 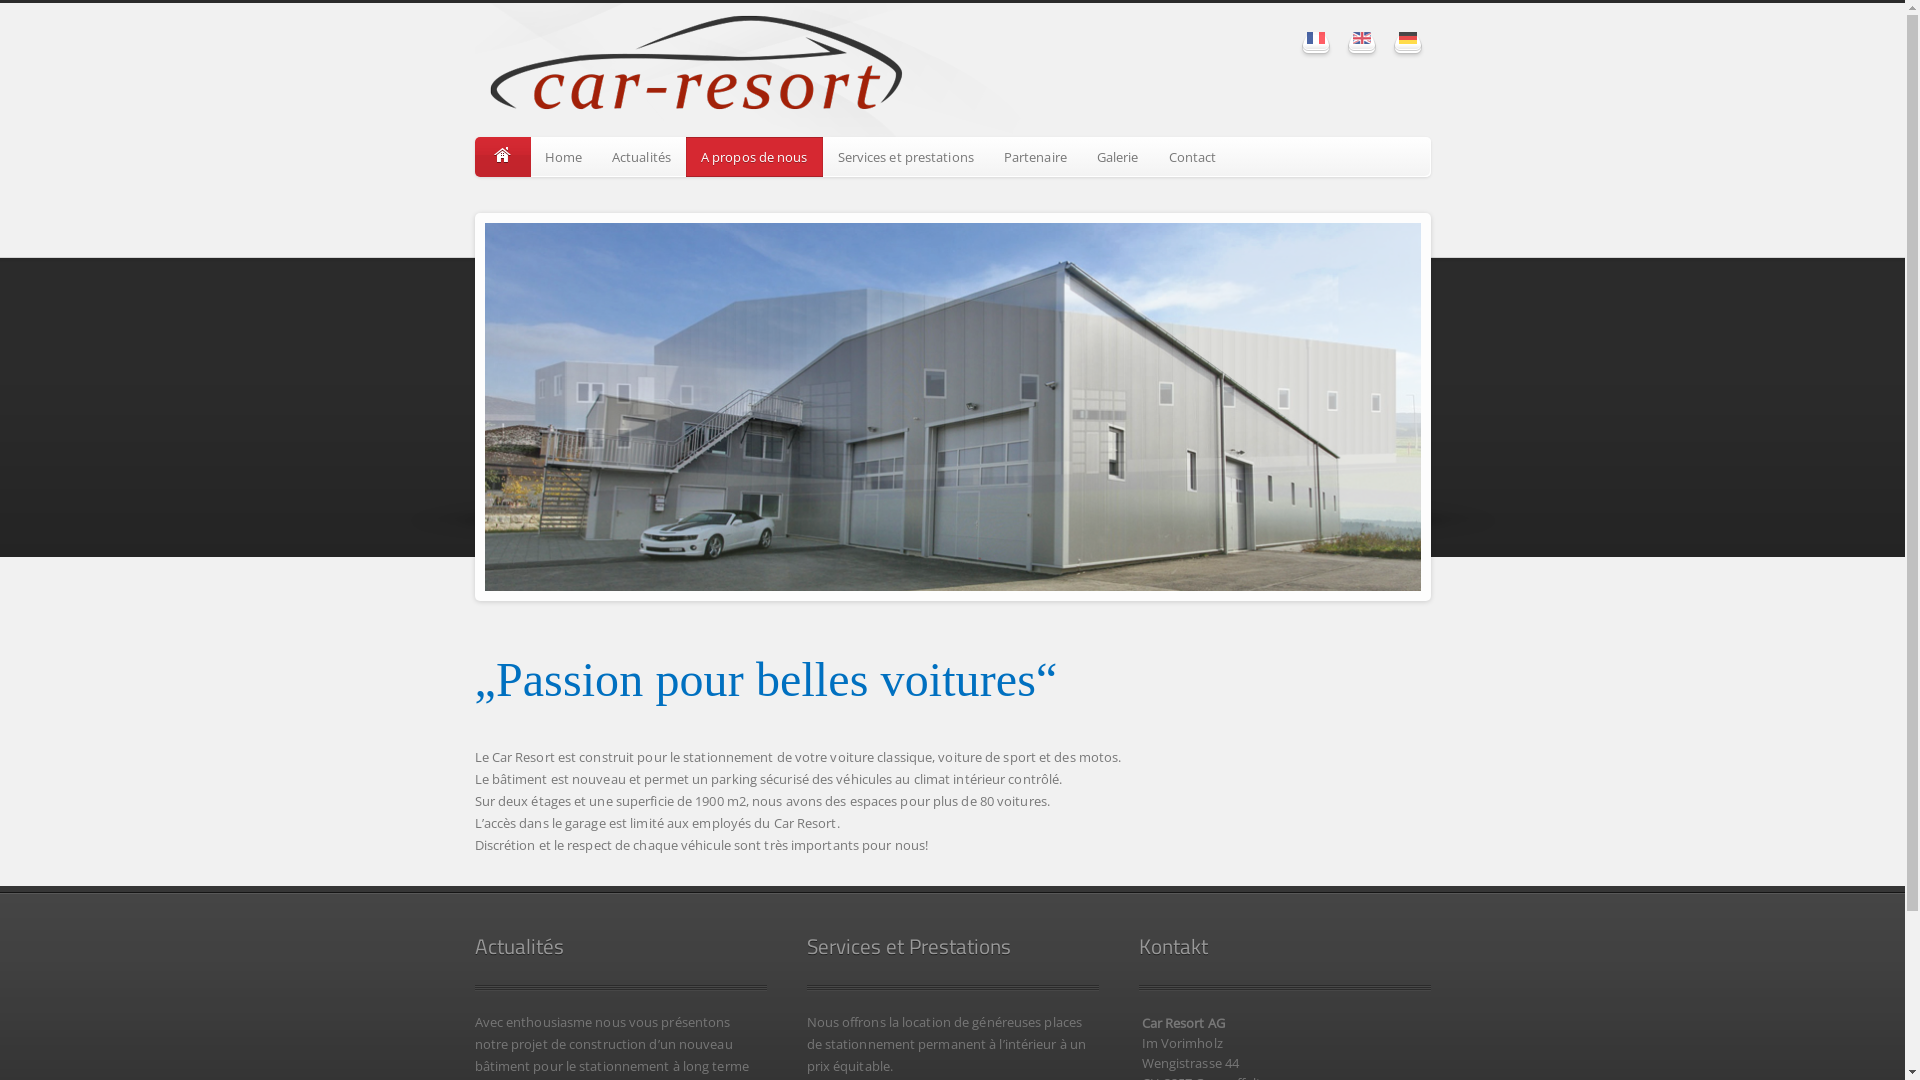 I want to click on French, so click(x=1315, y=38).